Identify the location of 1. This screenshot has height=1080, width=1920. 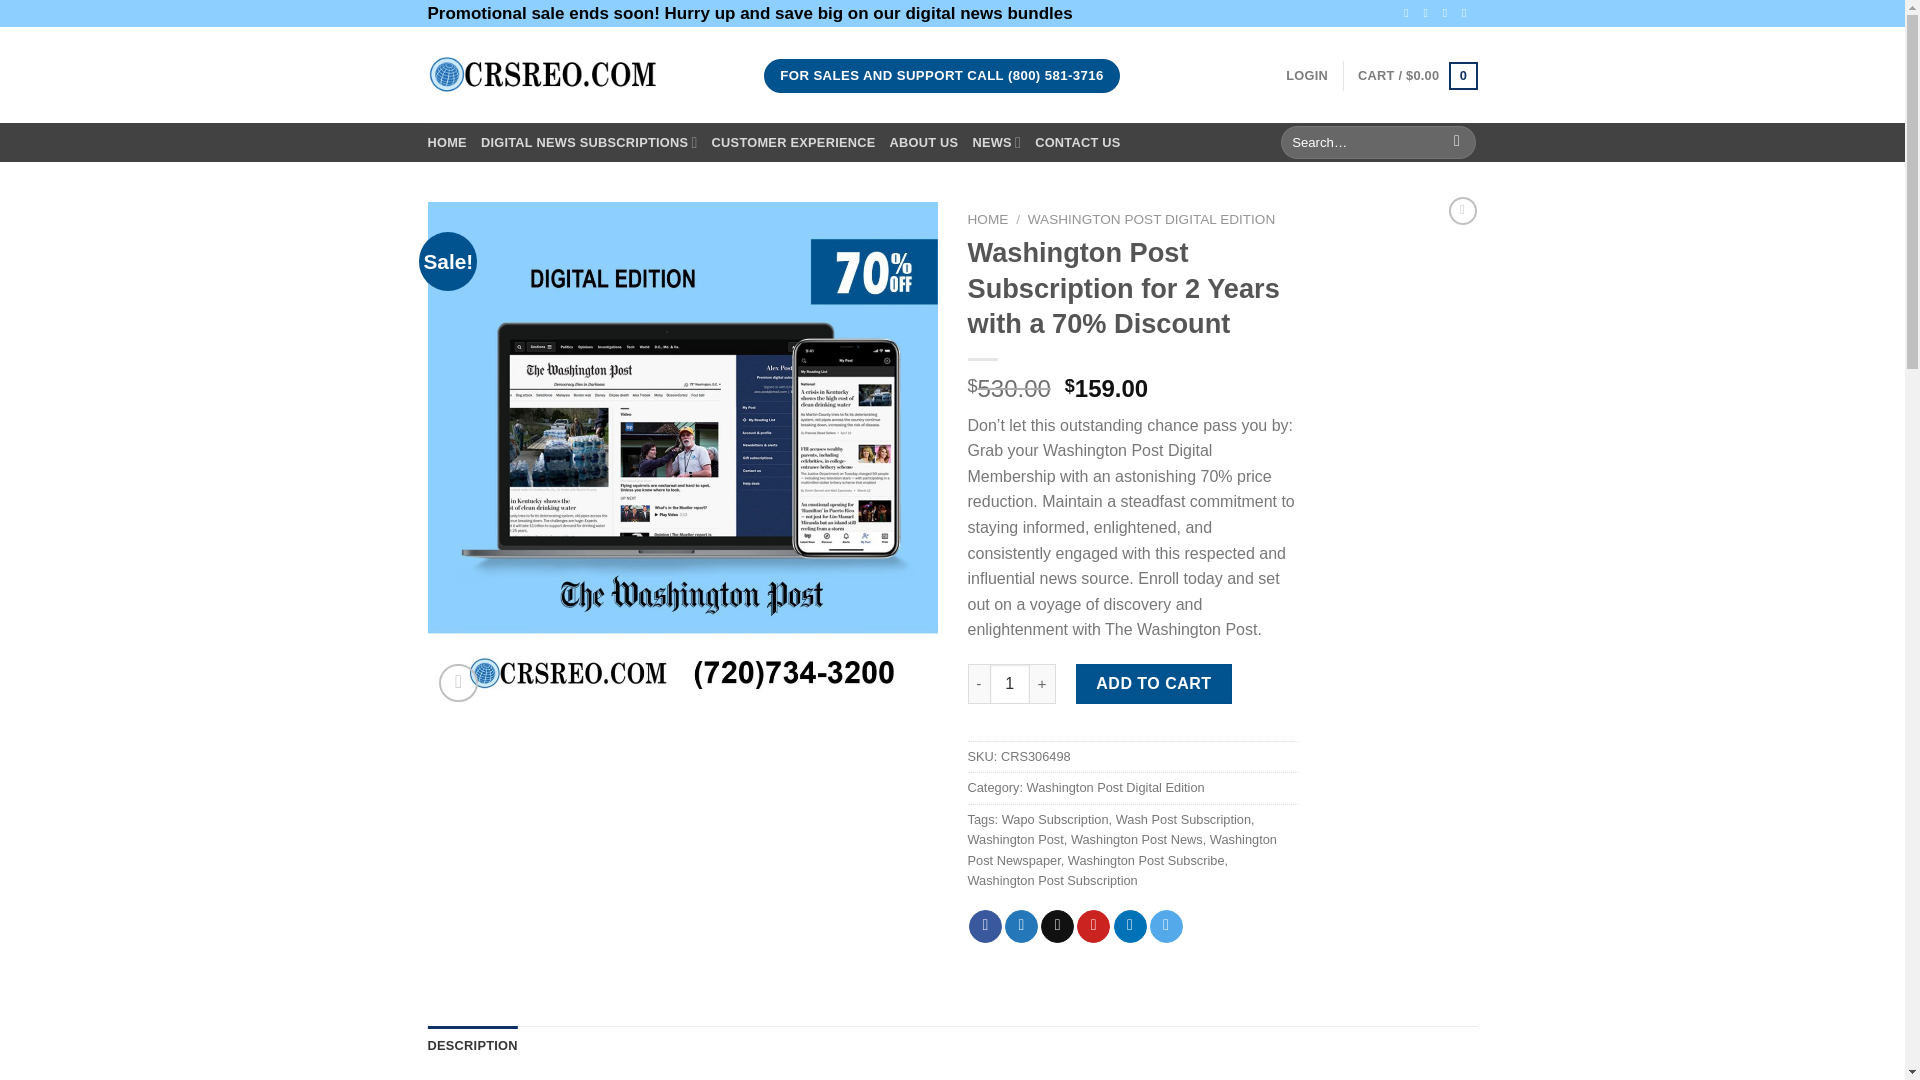
(1010, 684).